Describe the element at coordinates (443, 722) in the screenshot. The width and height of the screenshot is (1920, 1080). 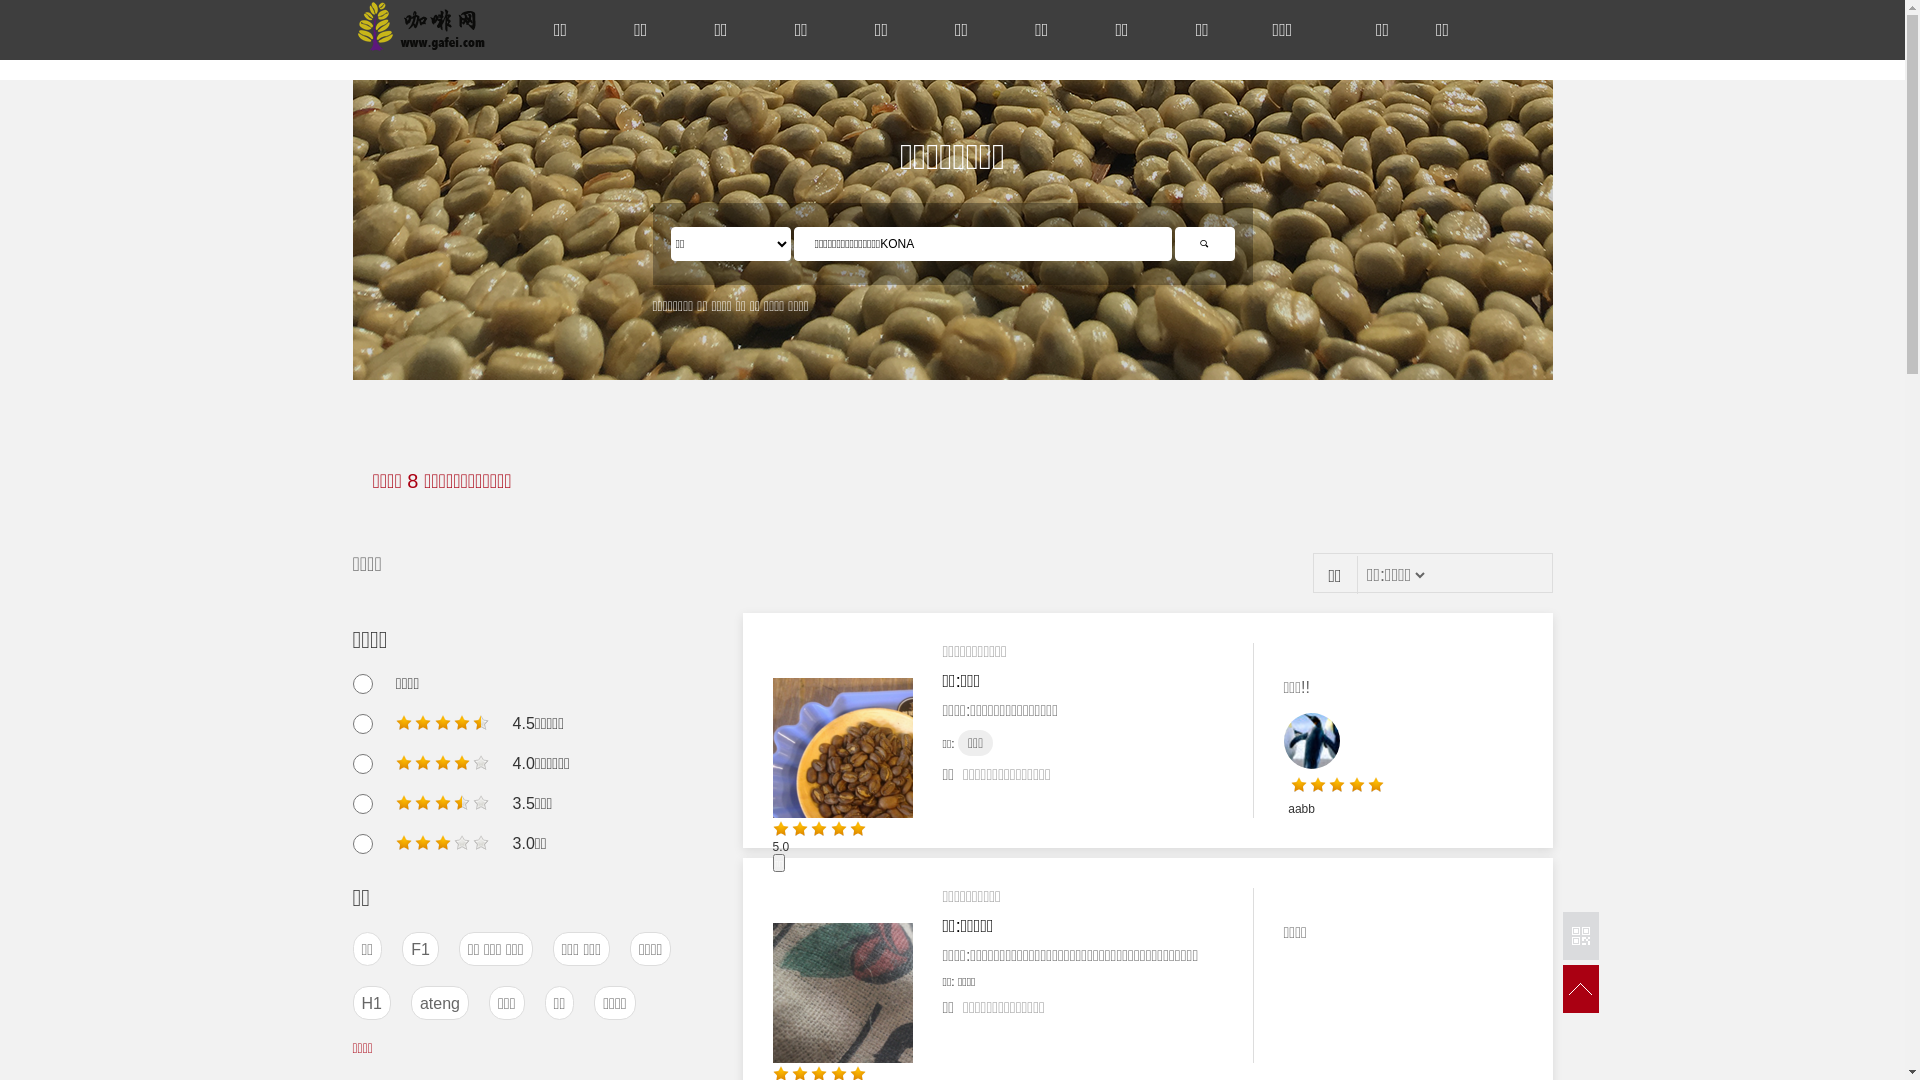
I see `good` at that location.